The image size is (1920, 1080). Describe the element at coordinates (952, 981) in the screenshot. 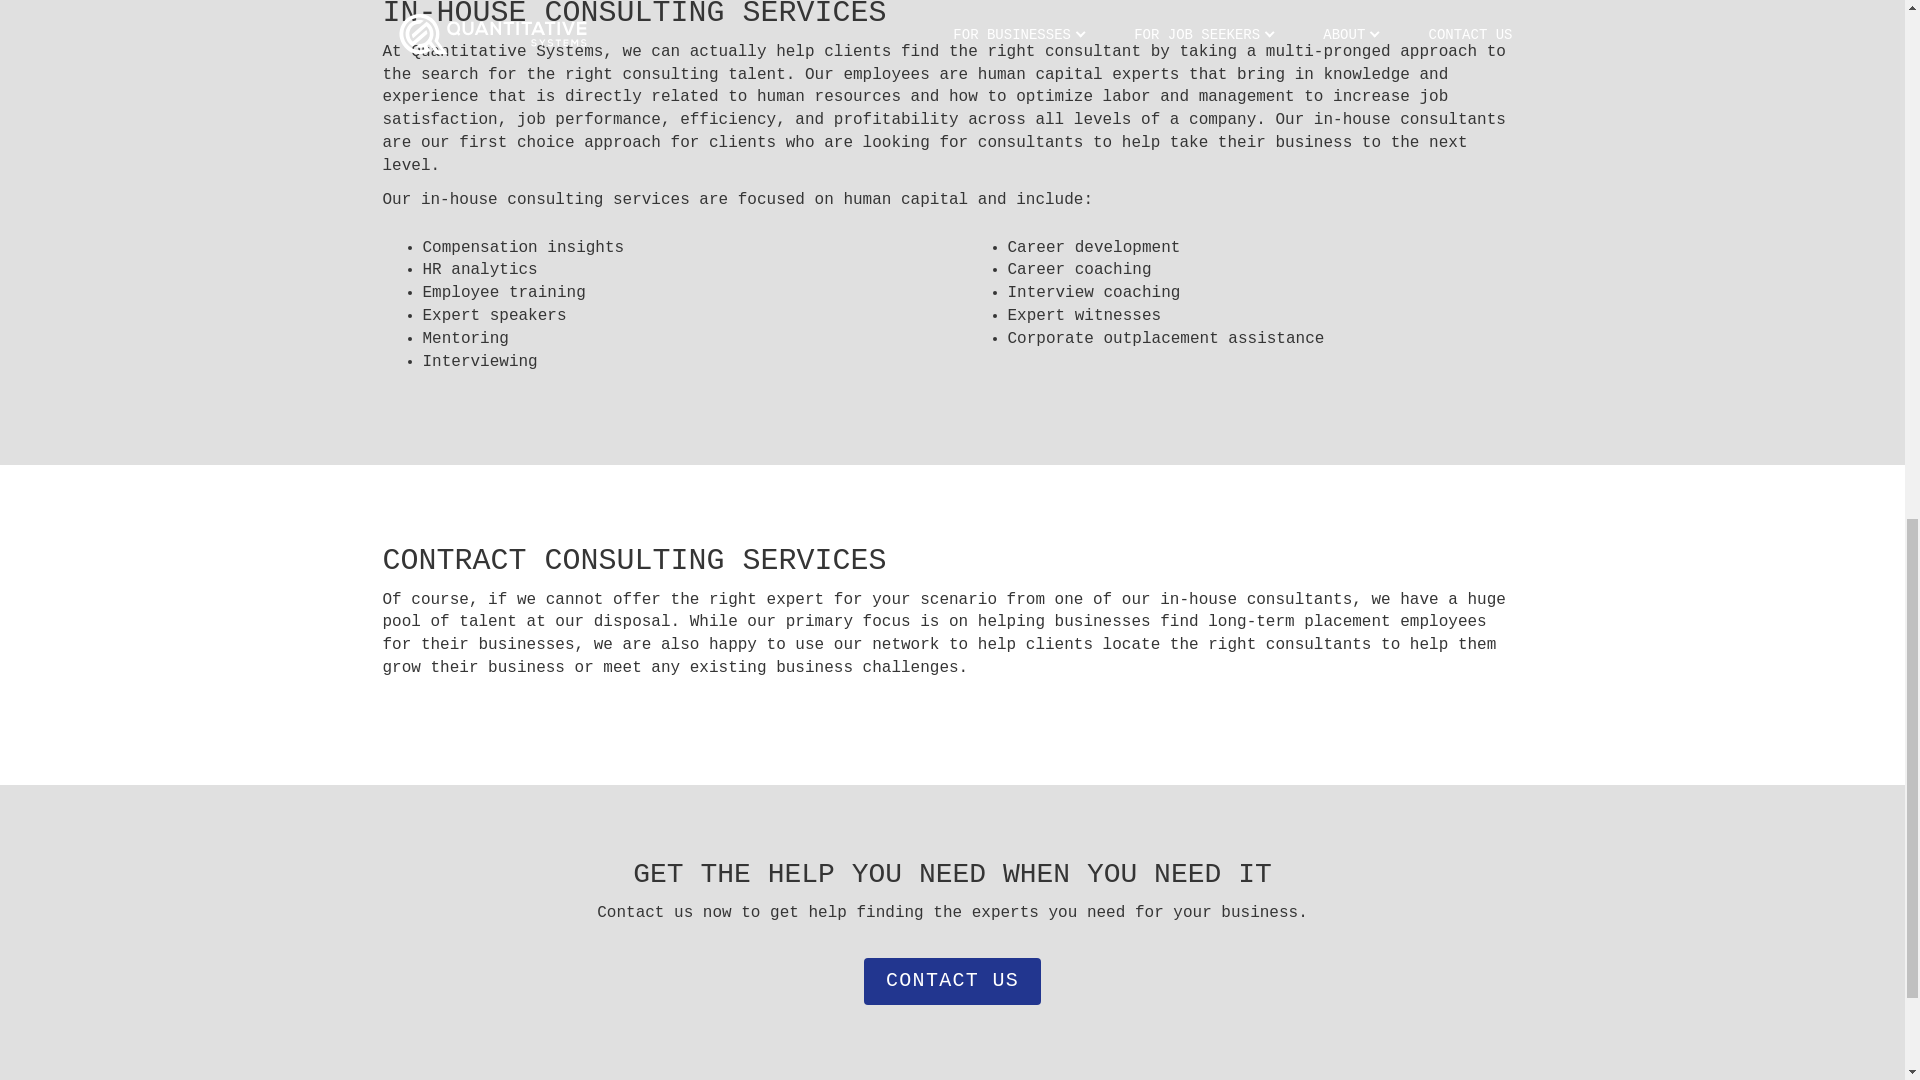

I see `CONTACT US` at that location.